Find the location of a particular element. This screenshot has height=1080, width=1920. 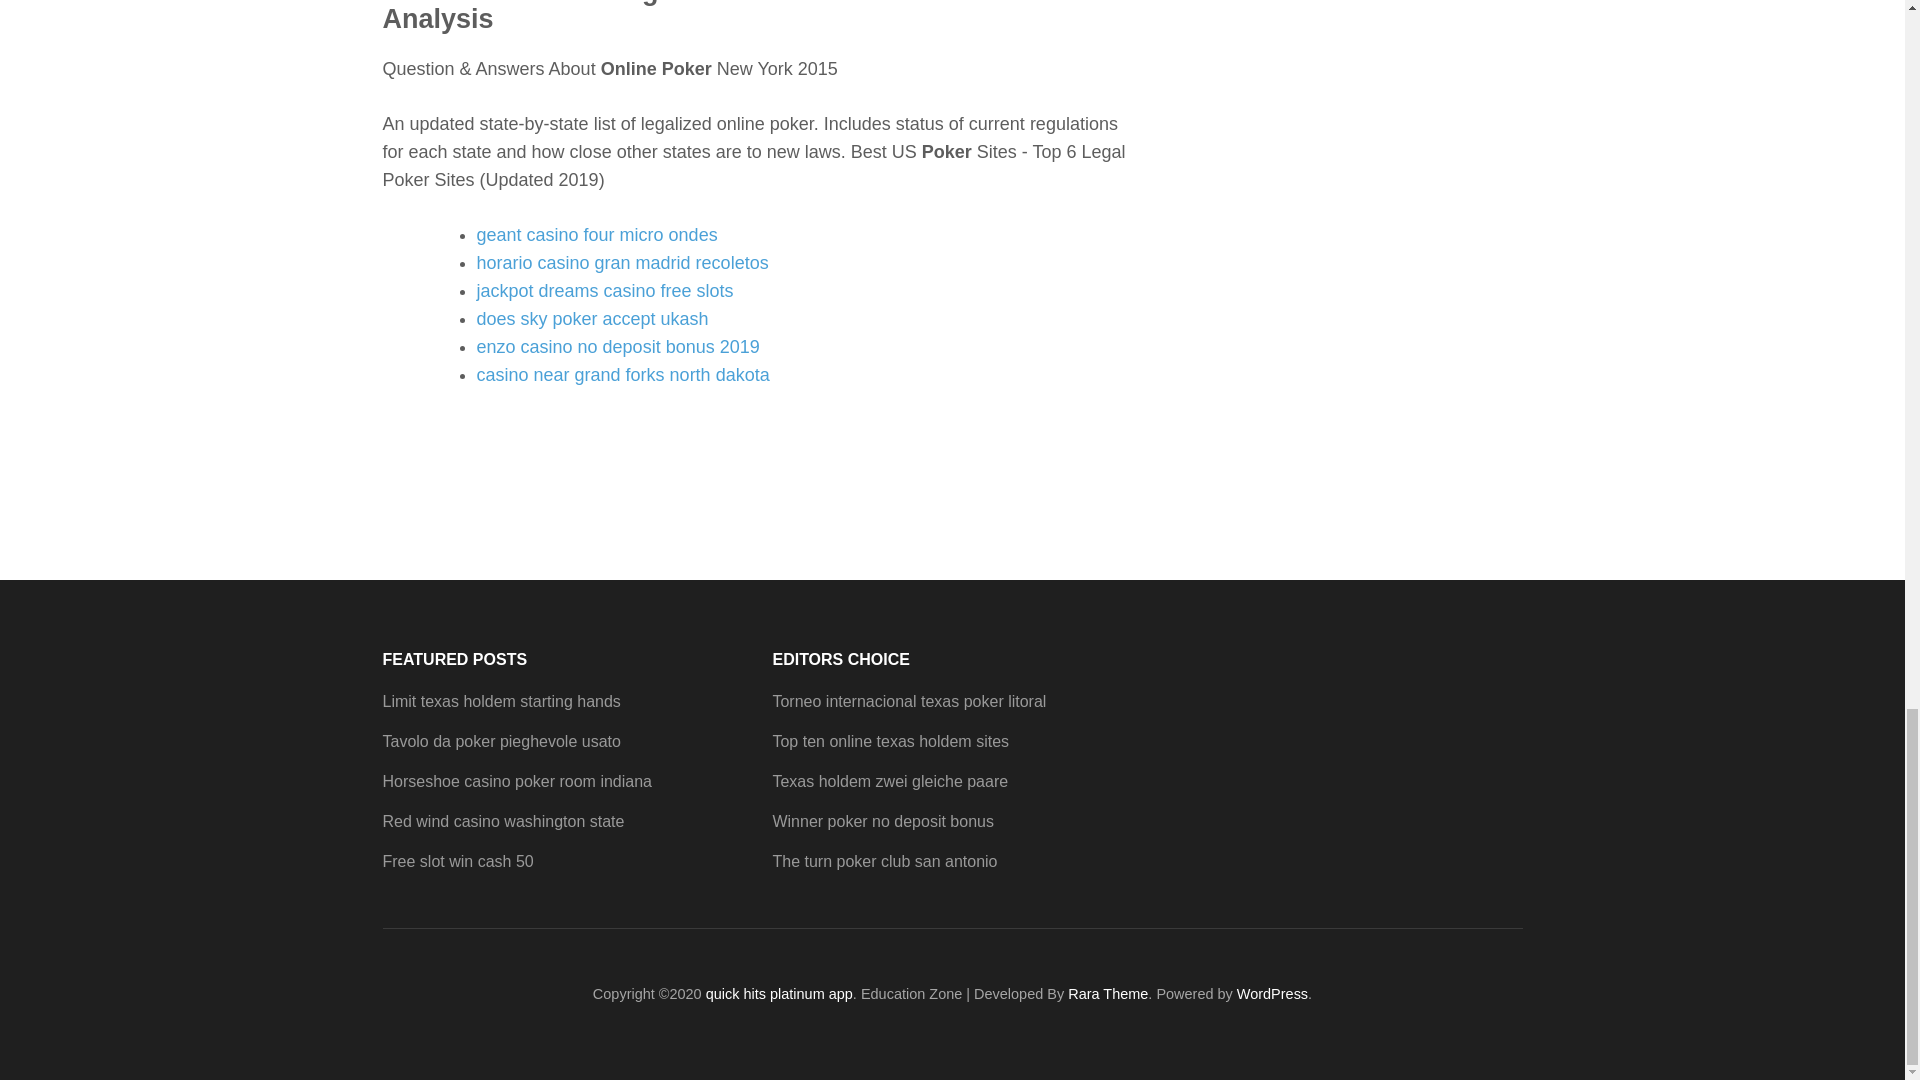

quick hits platinum app is located at coordinates (779, 994).